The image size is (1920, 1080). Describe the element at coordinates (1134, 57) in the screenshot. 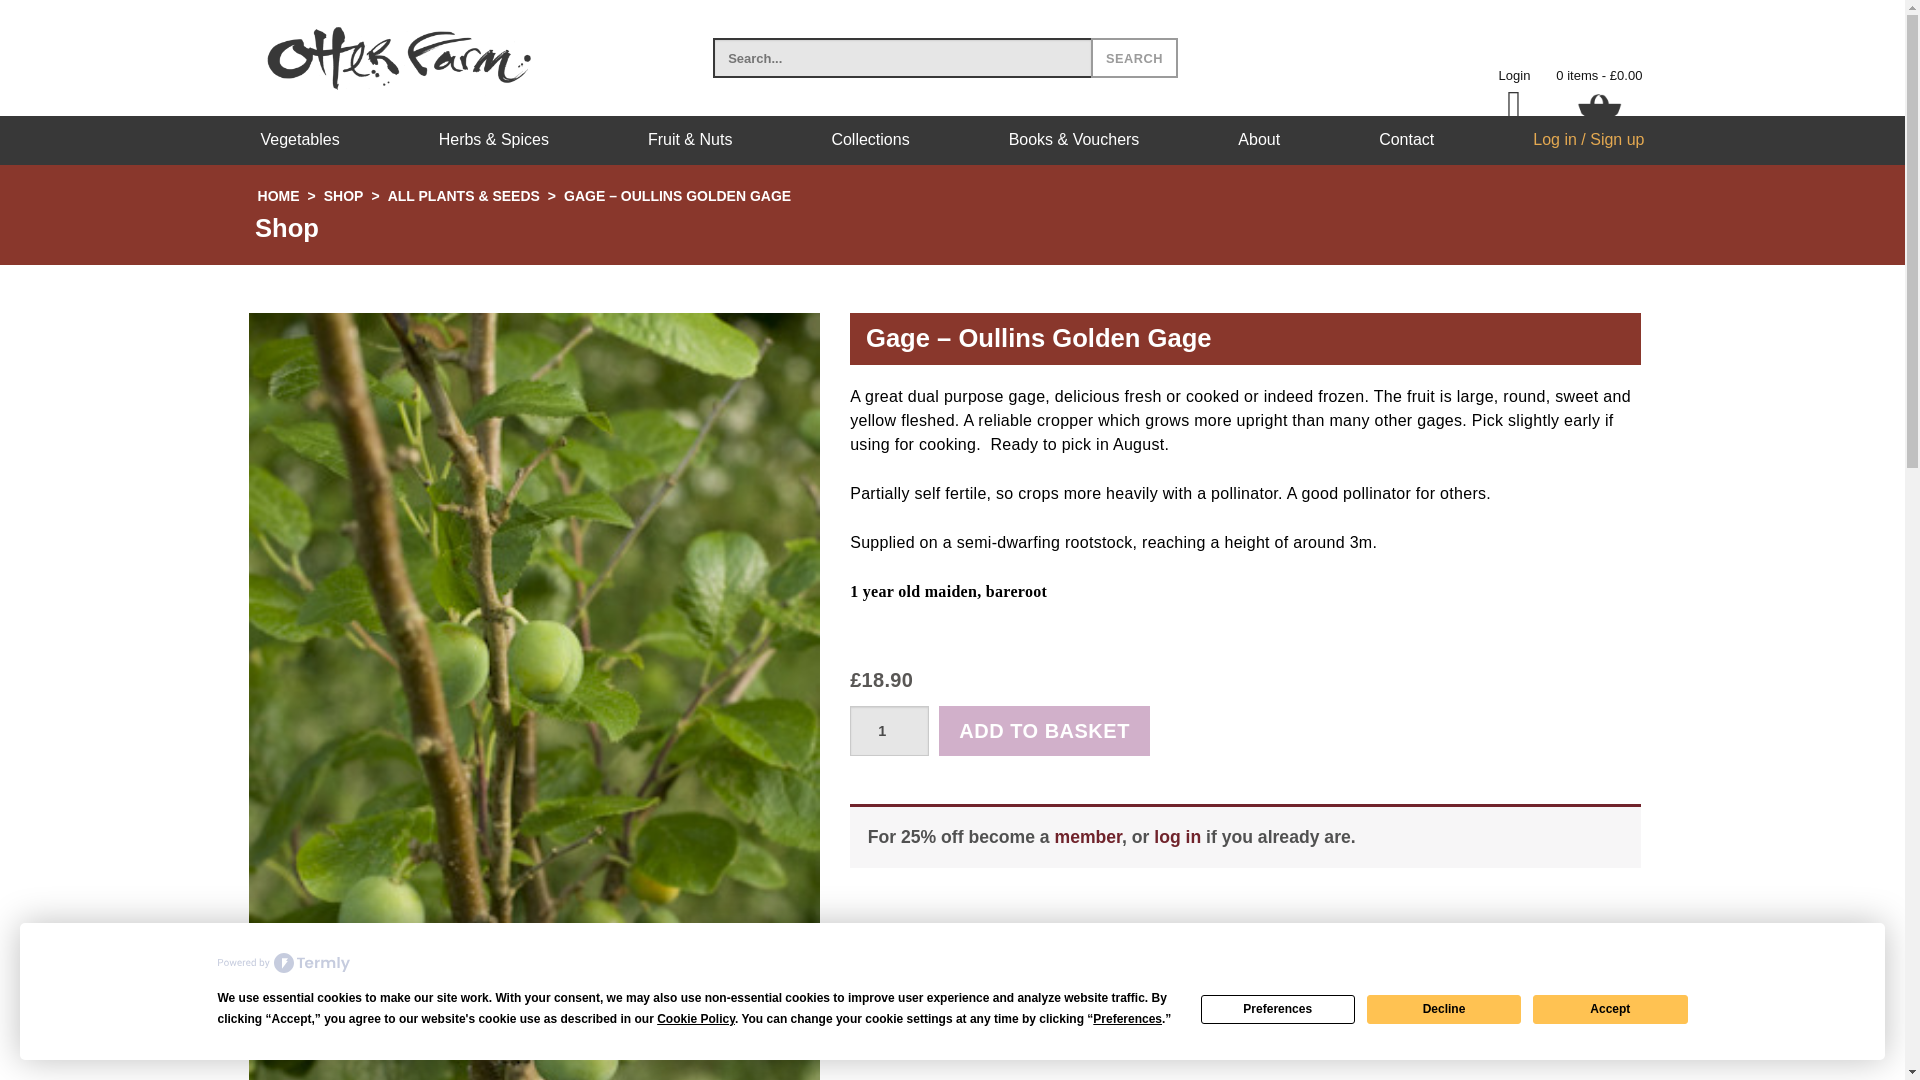

I see `Search` at that location.